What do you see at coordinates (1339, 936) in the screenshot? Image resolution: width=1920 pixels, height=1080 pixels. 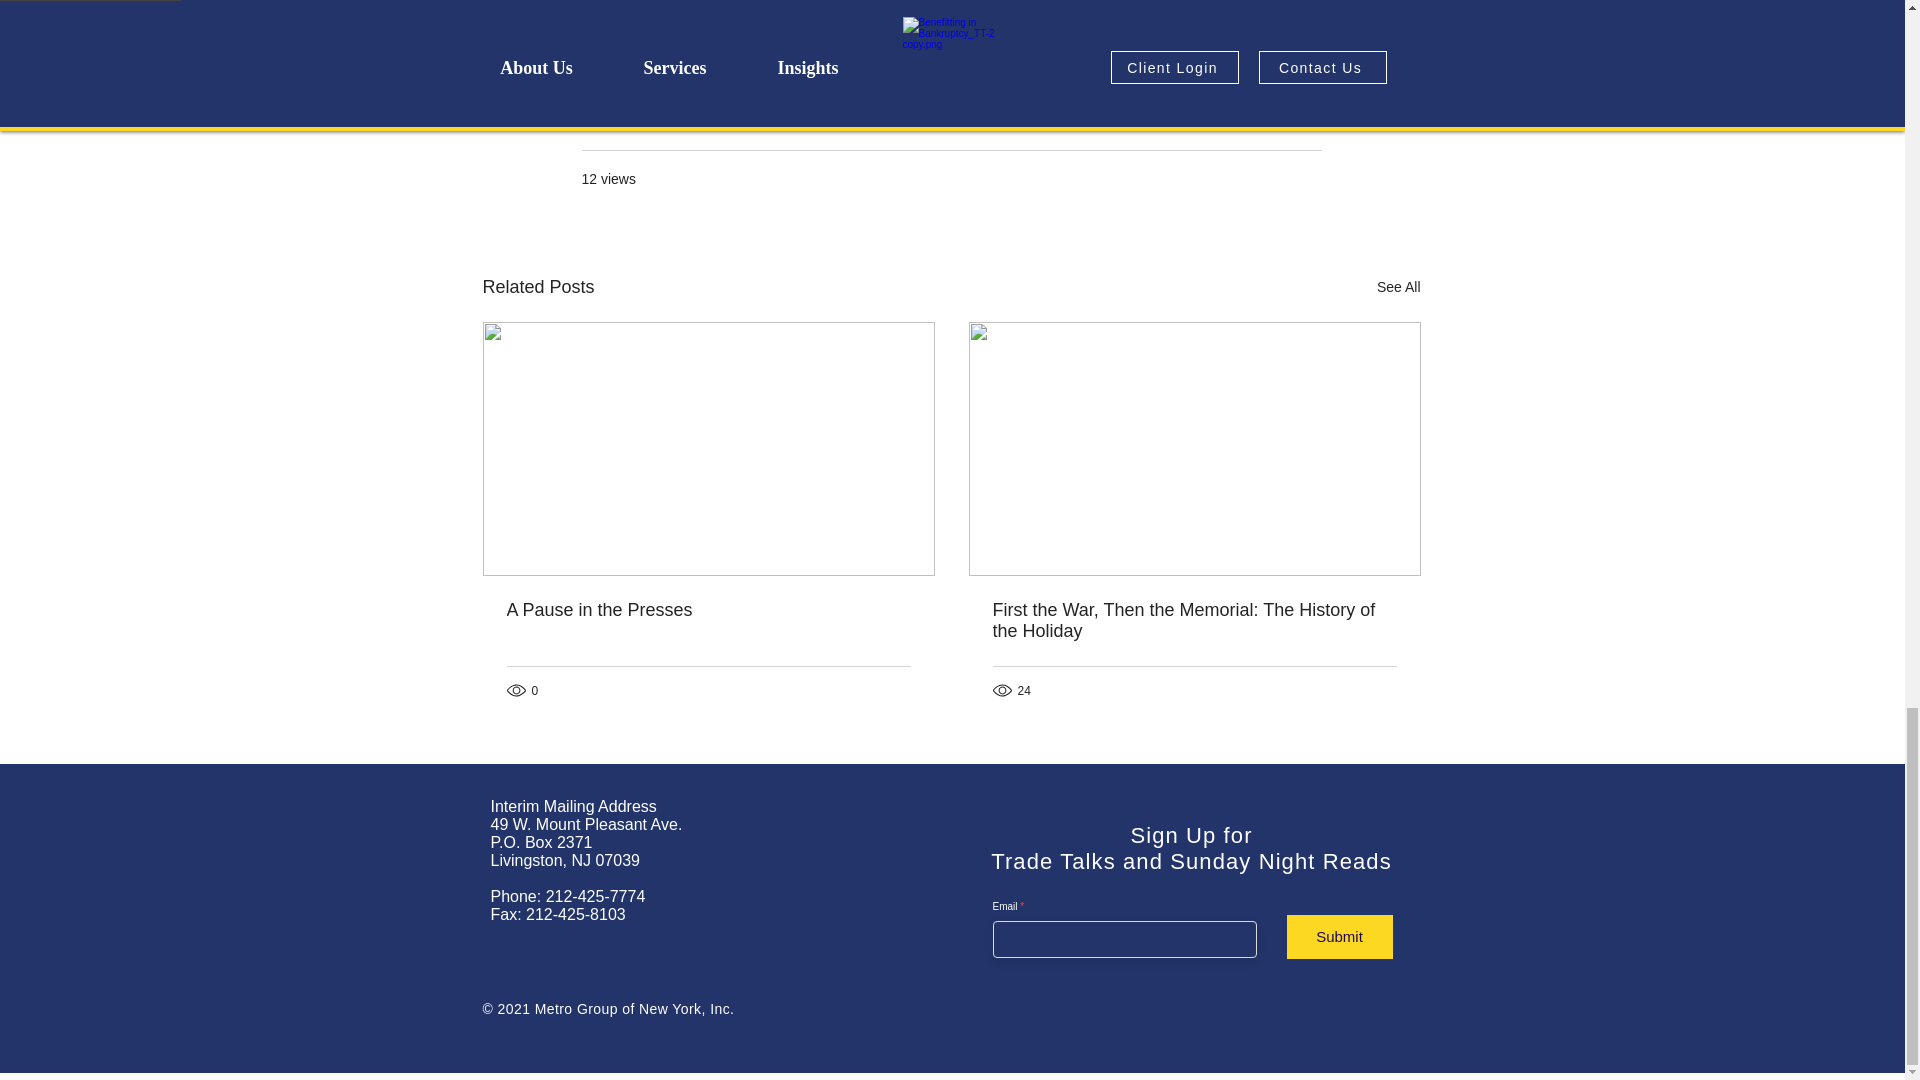 I see `Submit` at bounding box center [1339, 936].